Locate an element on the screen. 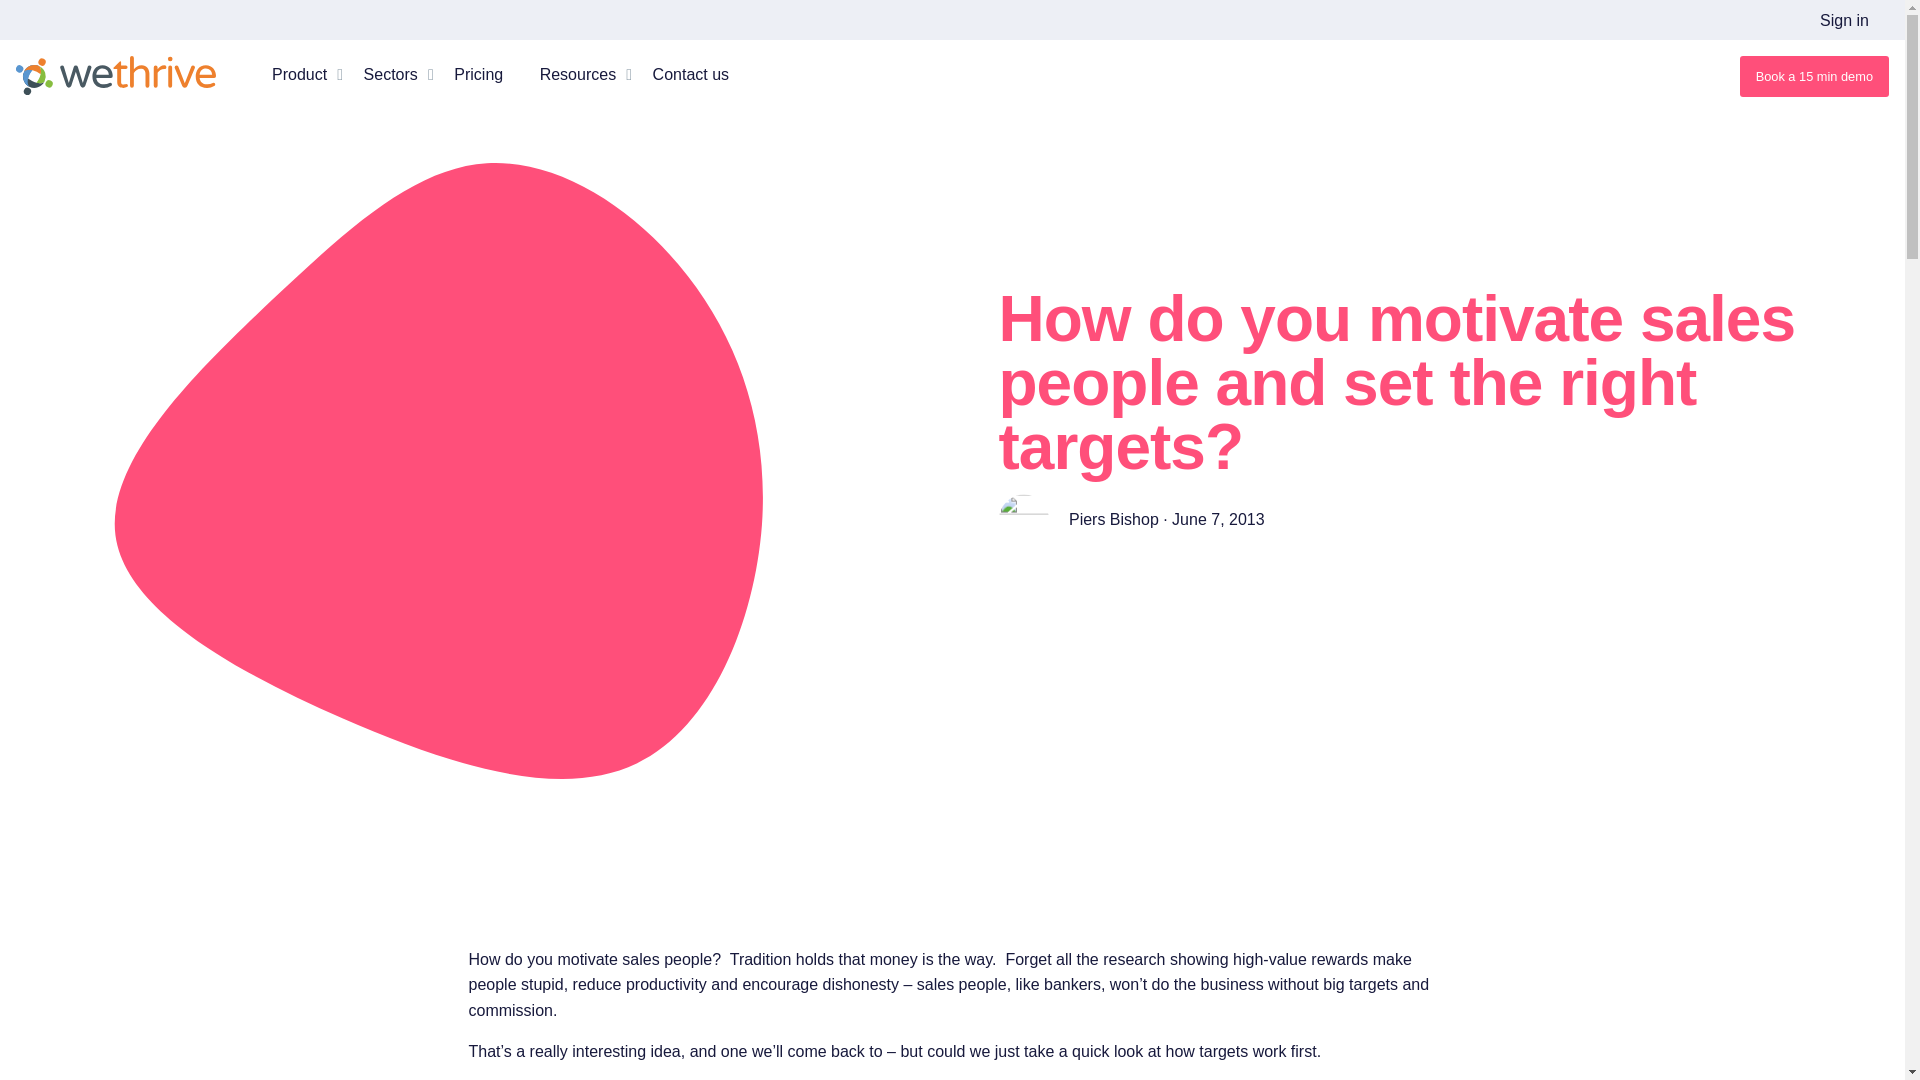 The width and height of the screenshot is (1920, 1080). Share this on Facebook is located at coordinates (1006, 632).